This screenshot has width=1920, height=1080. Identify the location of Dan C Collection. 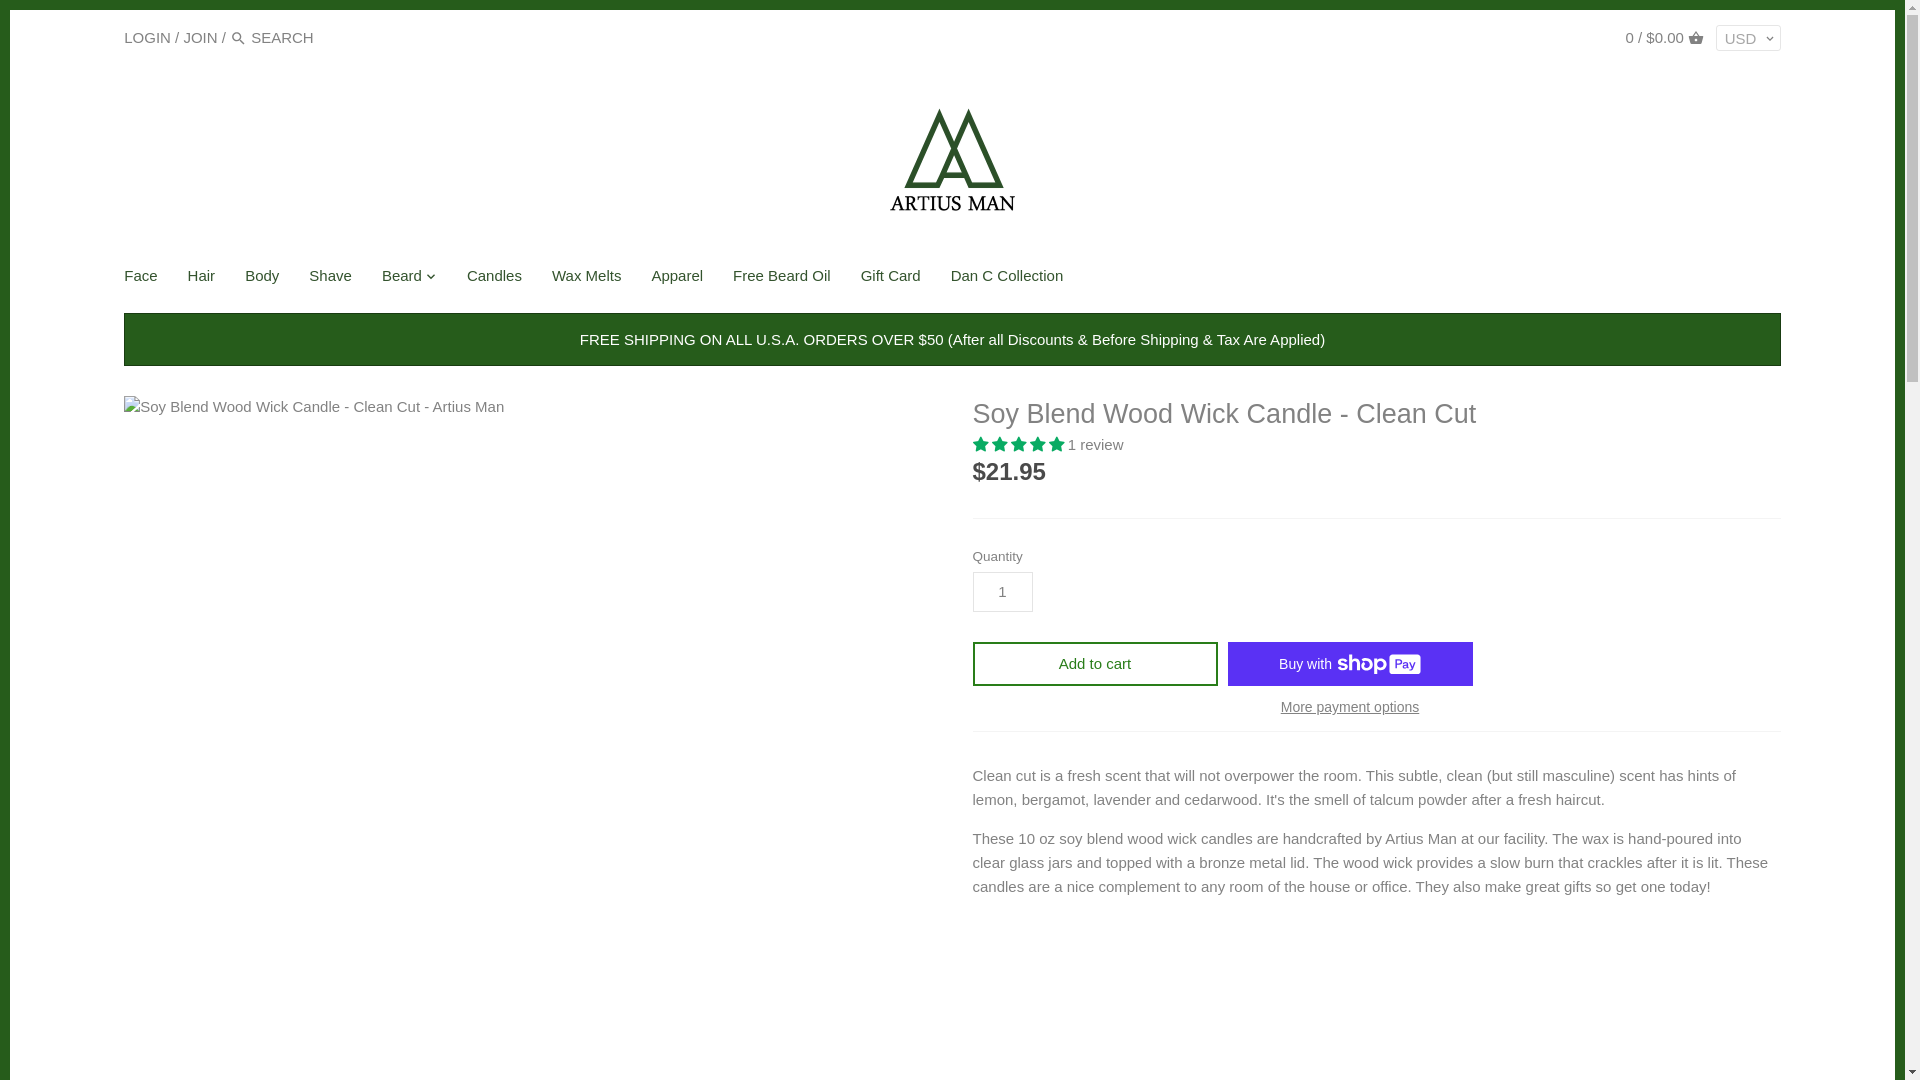
(1008, 279).